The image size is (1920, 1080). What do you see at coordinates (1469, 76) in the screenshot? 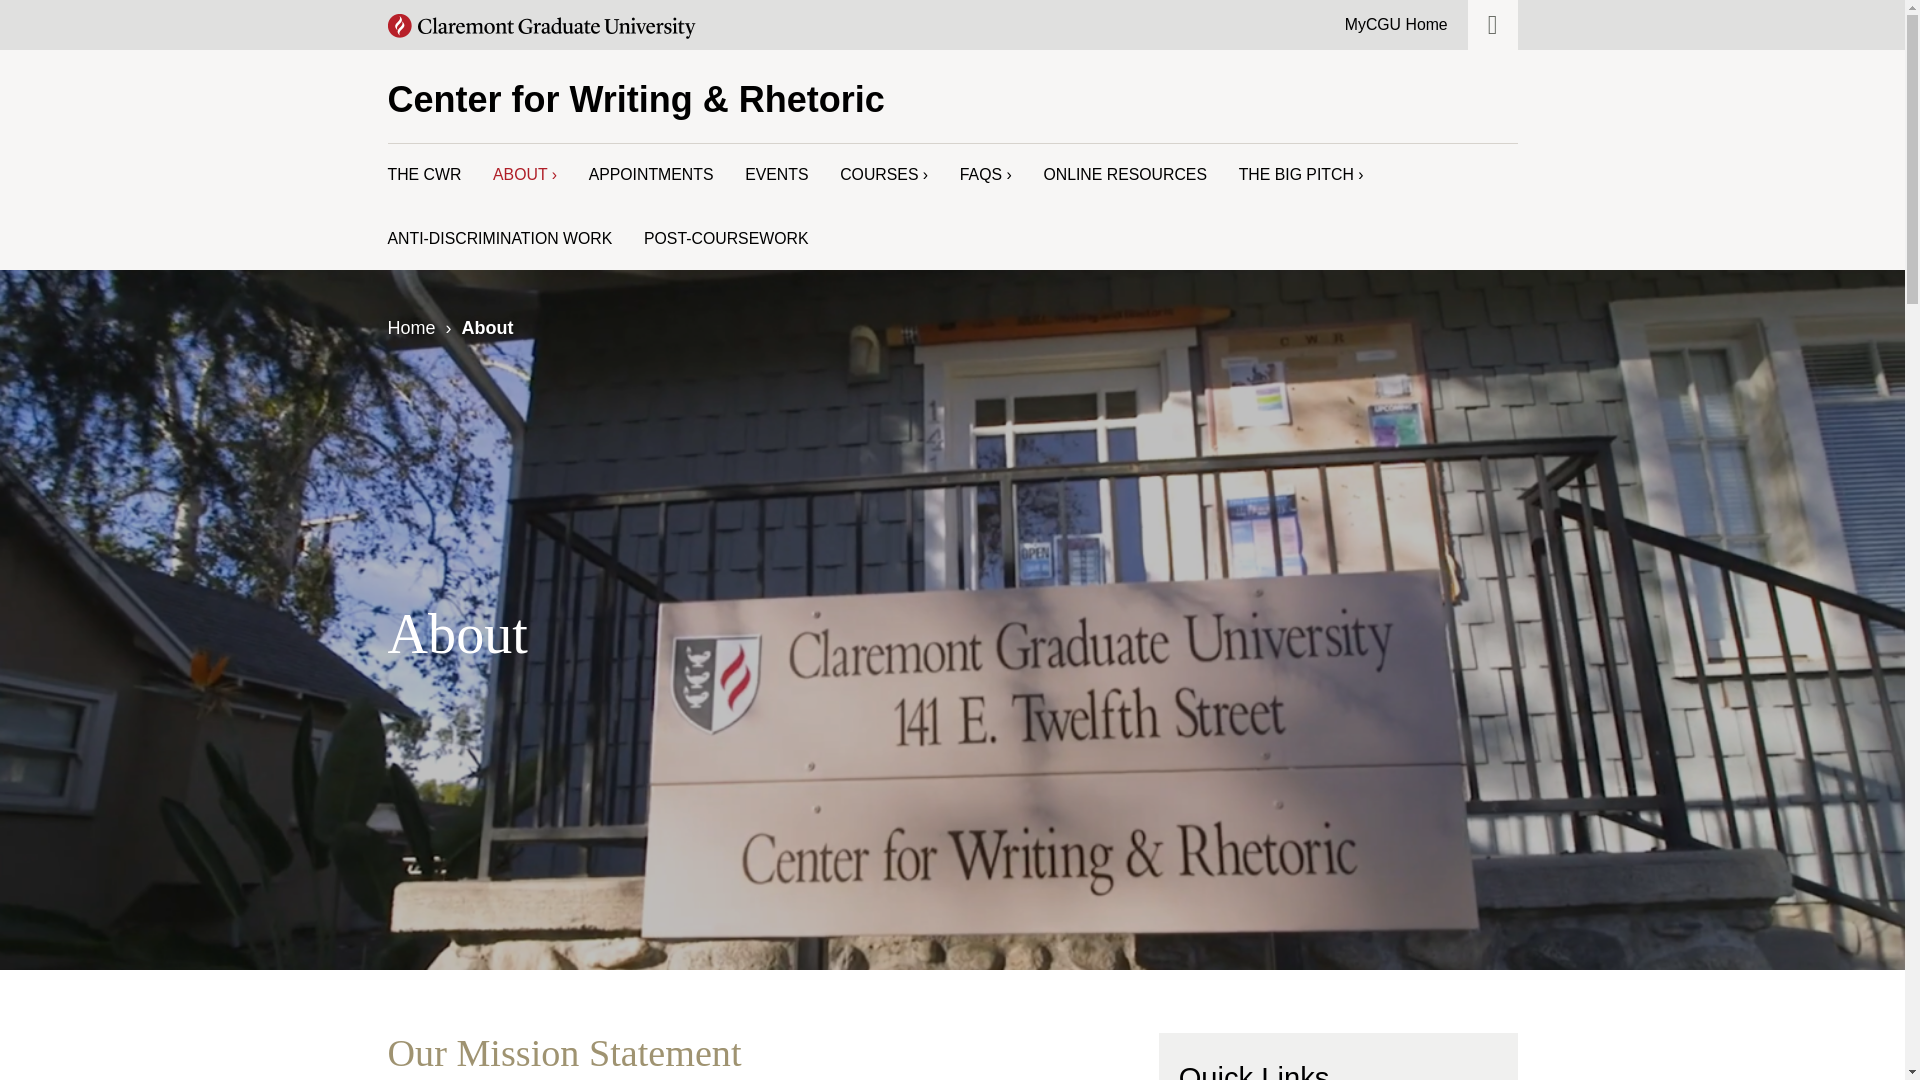
I see `Press Enter` at bounding box center [1469, 76].